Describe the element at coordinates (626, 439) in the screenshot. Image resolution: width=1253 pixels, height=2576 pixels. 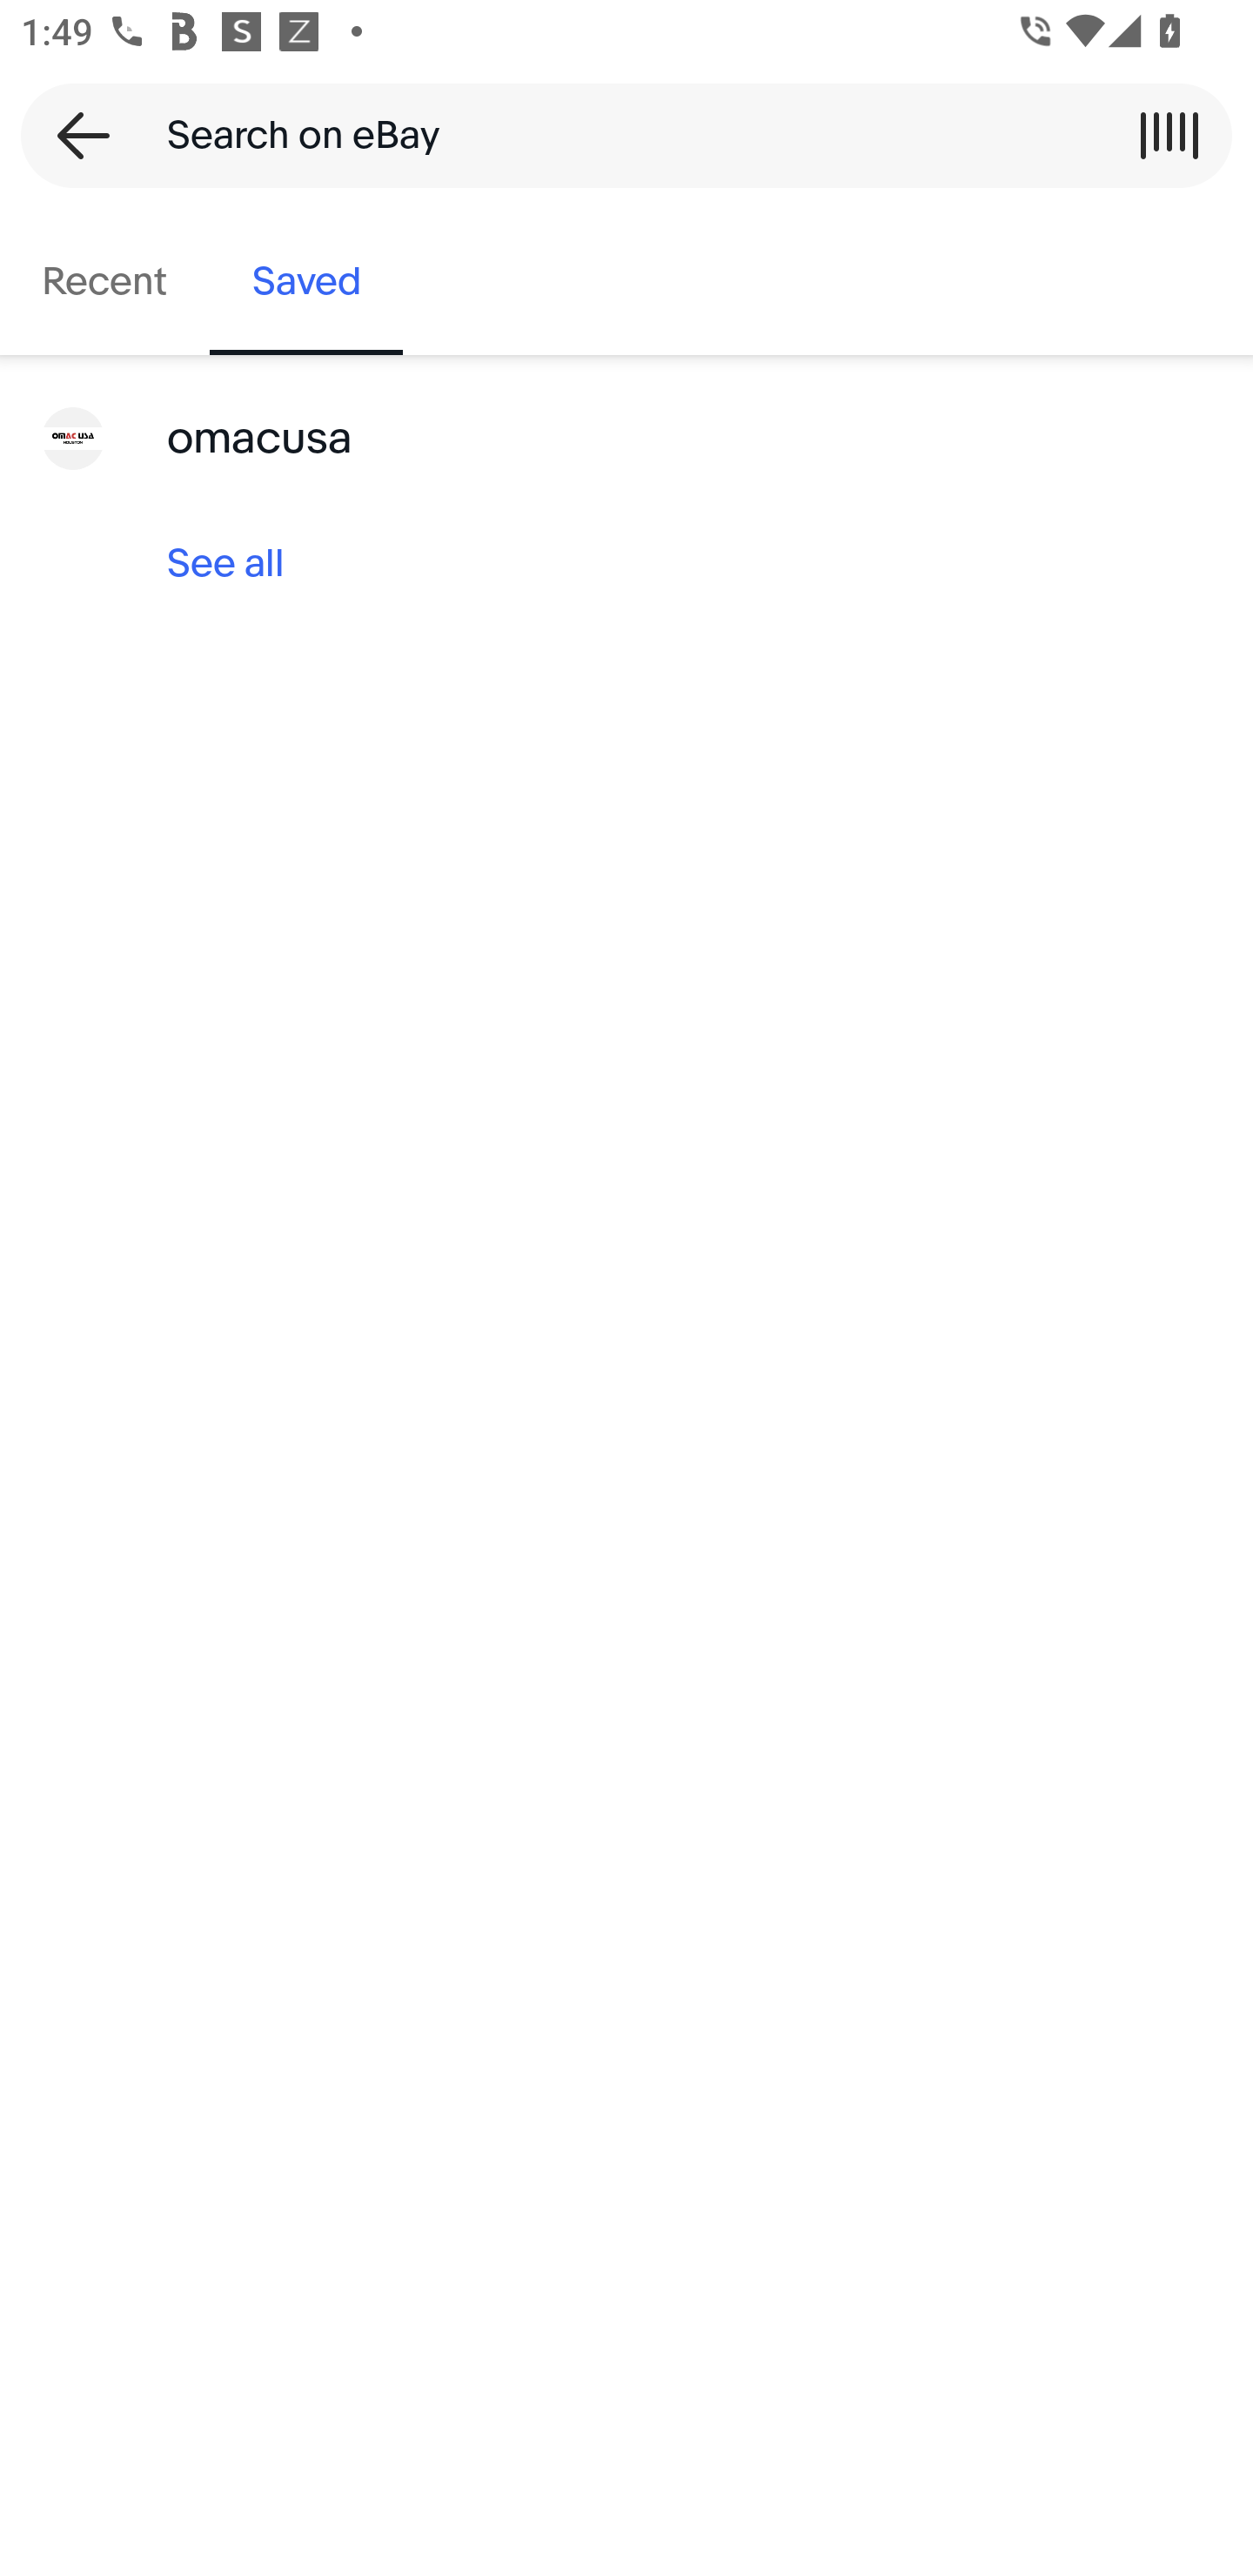
I see `User Search omacusa: omacusa` at that location.